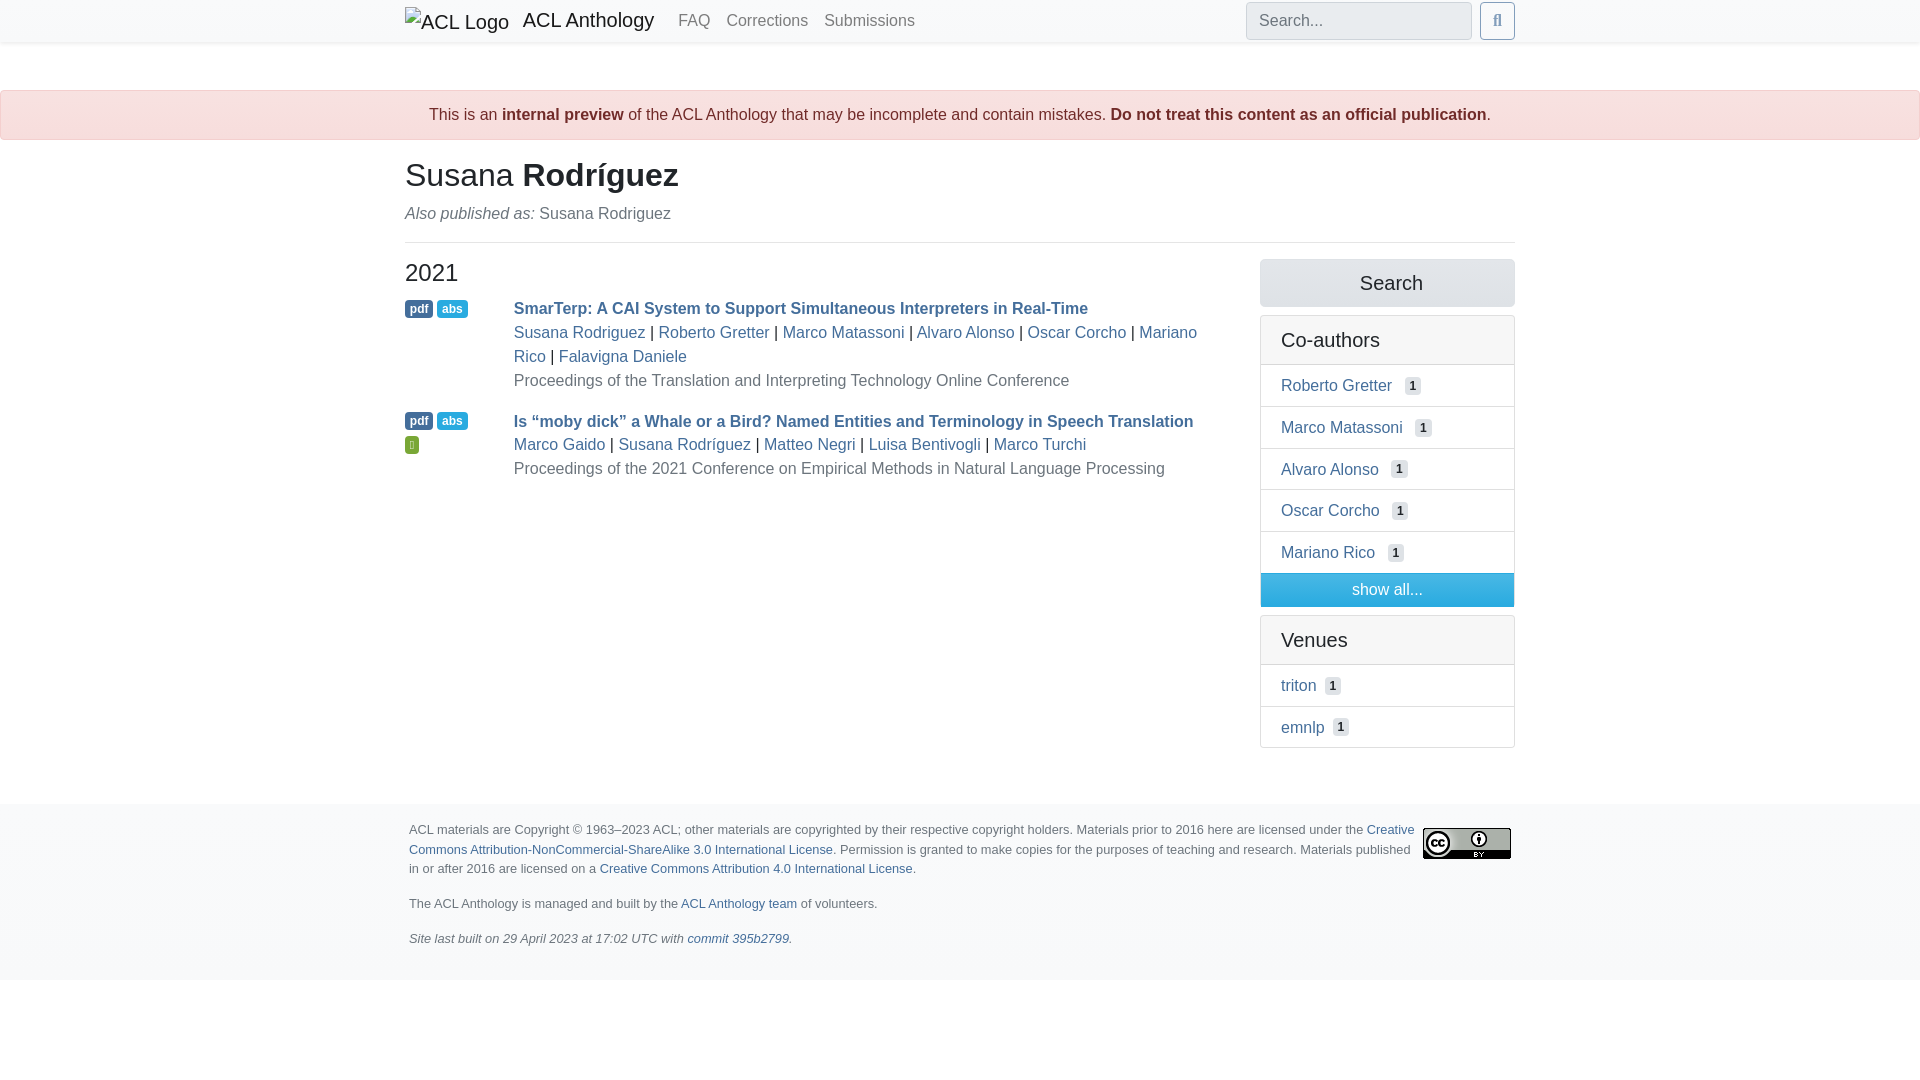 The height and width of the screenshot is (1080, 1920). Describe the element at coordinates (452, 420) in the screenshot. I see `Show Abstract` at that location.